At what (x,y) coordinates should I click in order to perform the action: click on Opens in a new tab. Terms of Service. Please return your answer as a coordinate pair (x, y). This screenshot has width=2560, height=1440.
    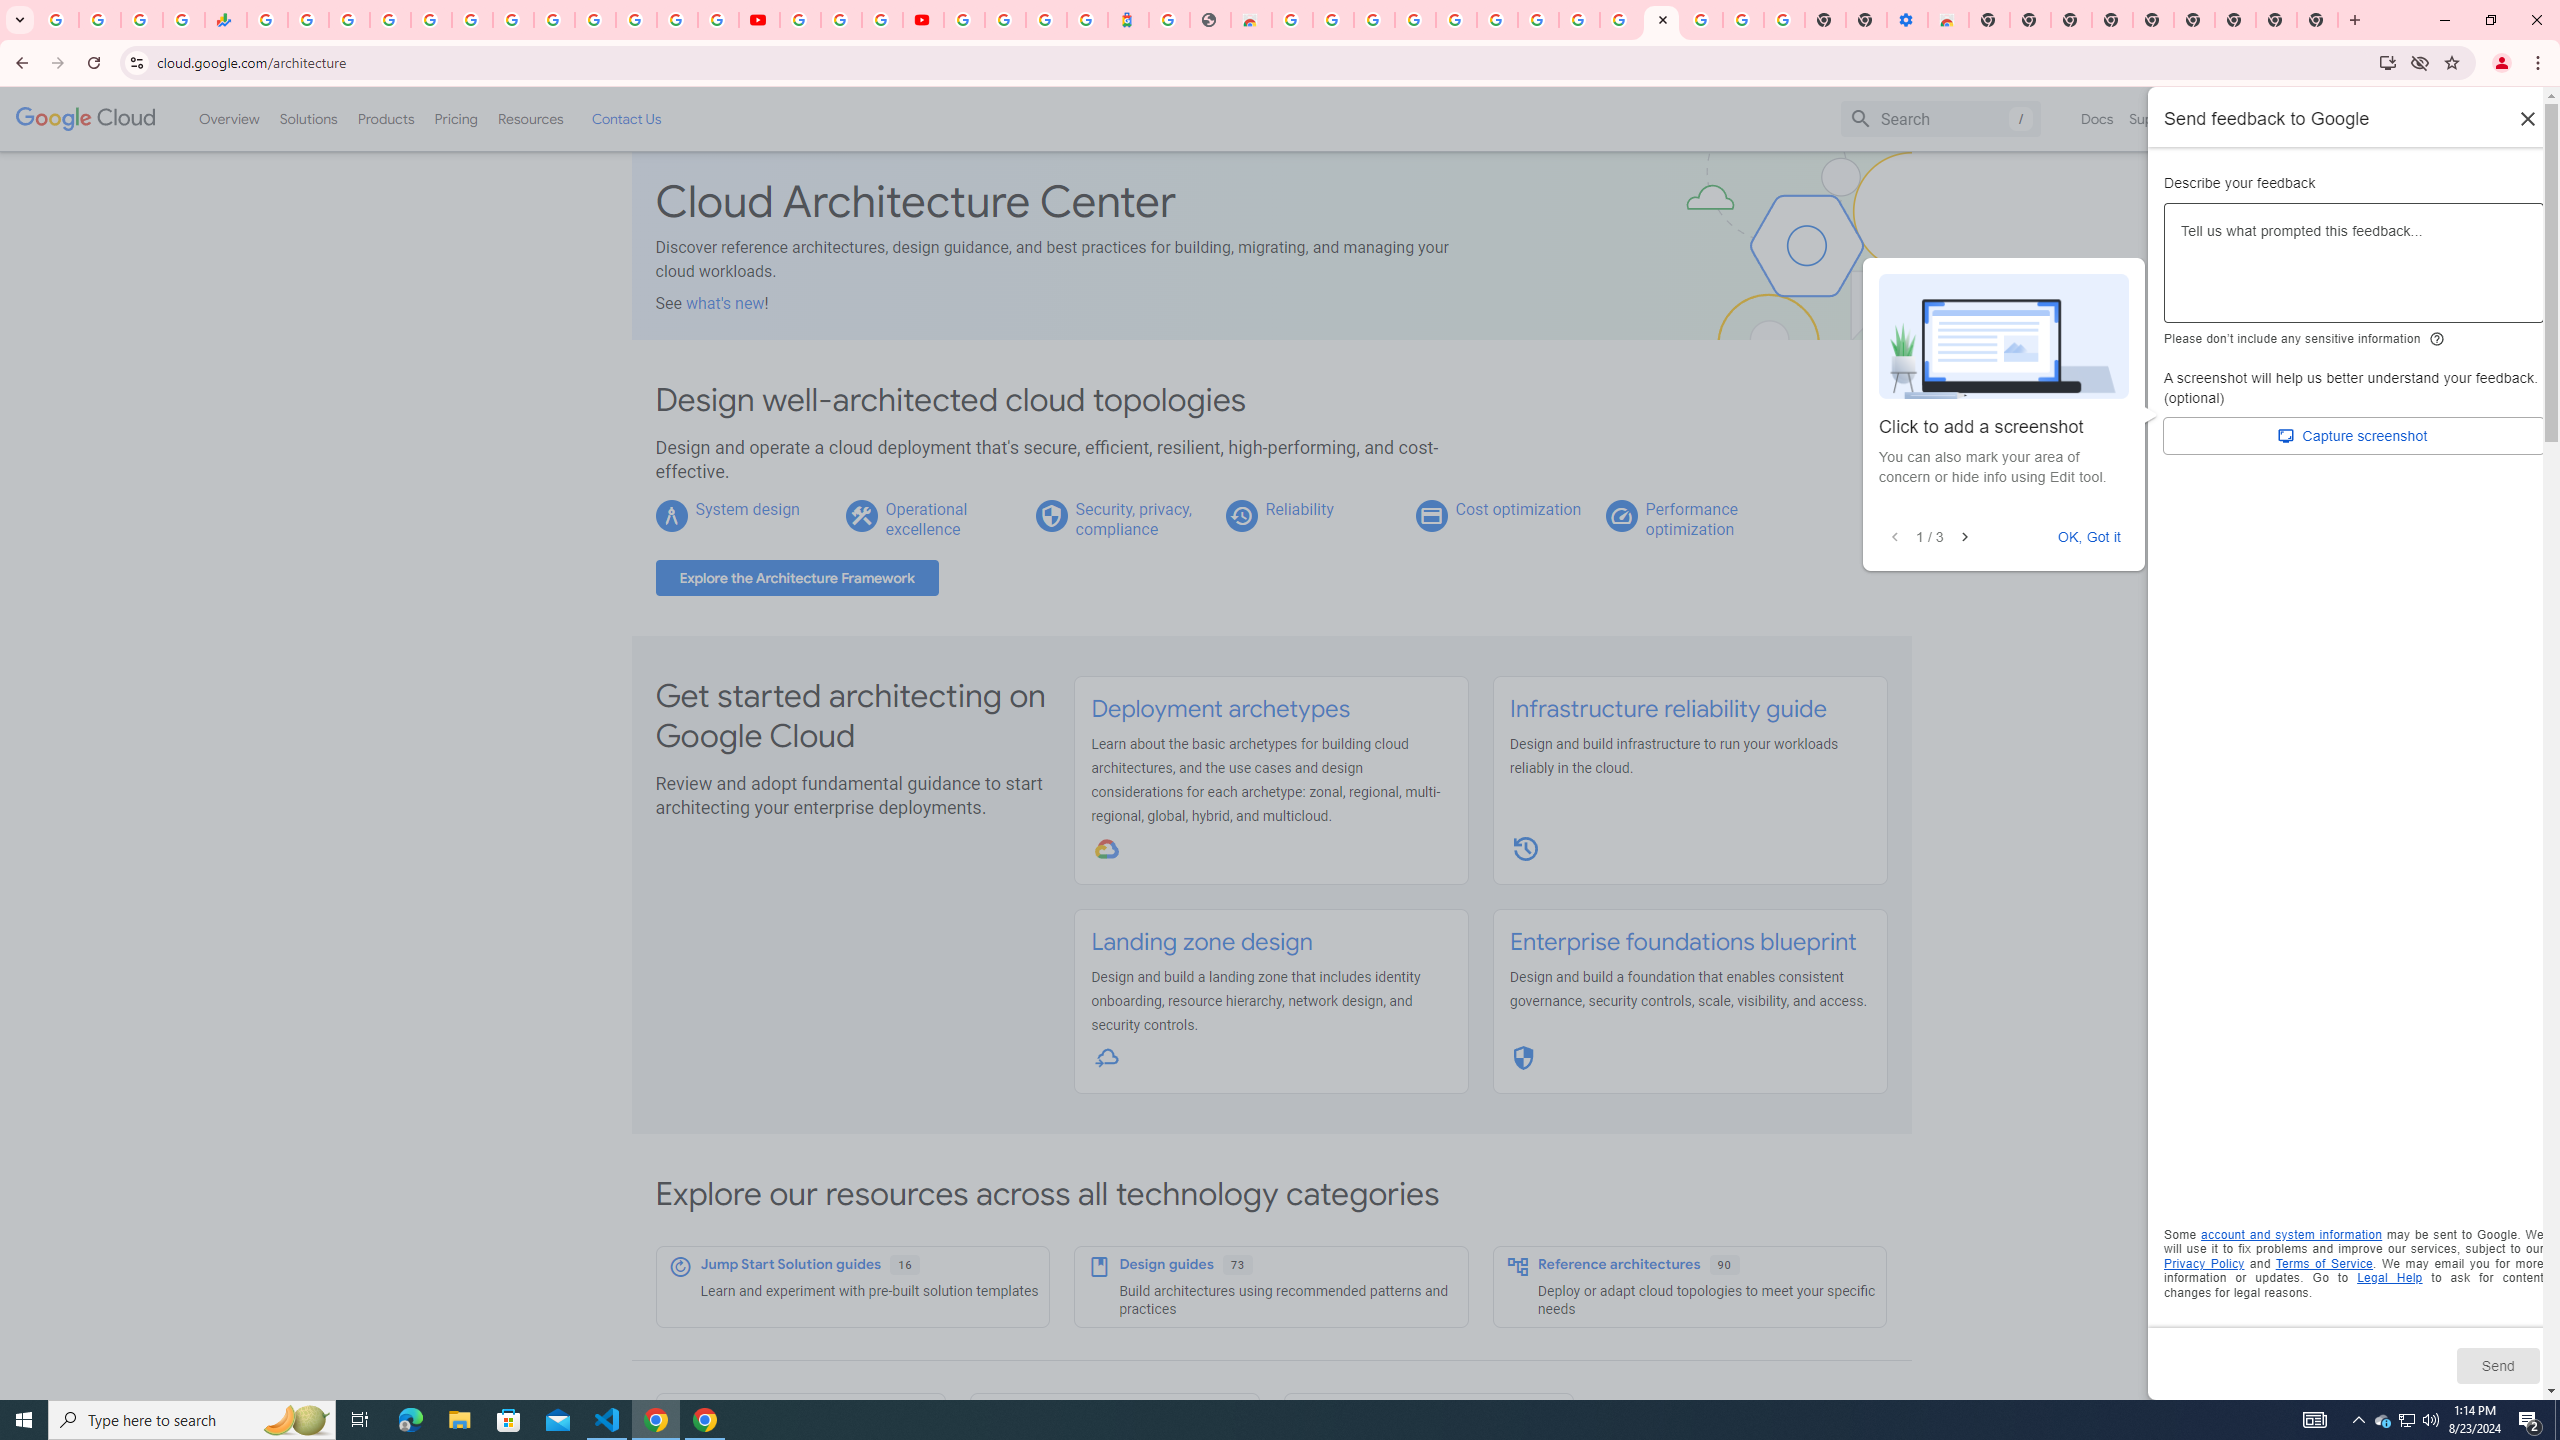
    Looking at the image, I should click on (2324, 1263).